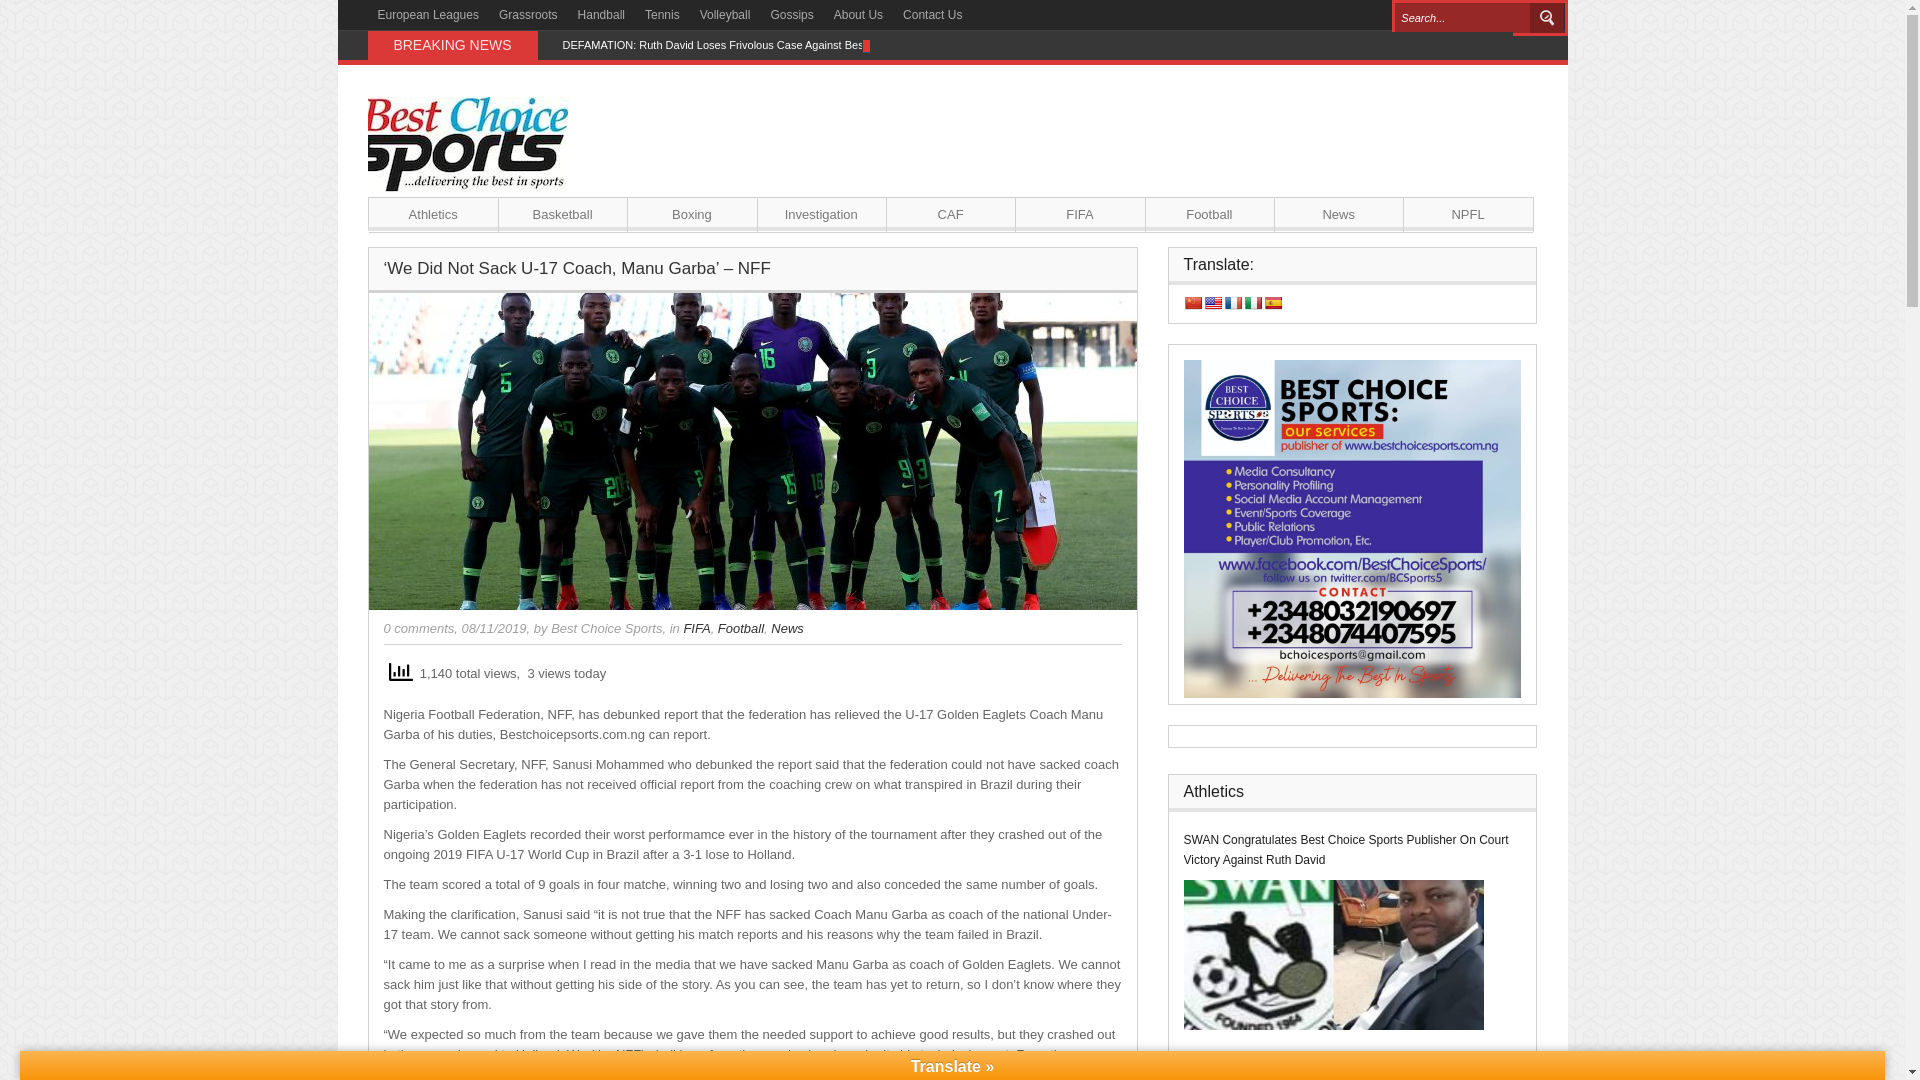 This screenshot has width=1920, height=1080. What do you see at coordinates (788, 628) in the screenshot?
I see `News` at bounding box center [788, 628].